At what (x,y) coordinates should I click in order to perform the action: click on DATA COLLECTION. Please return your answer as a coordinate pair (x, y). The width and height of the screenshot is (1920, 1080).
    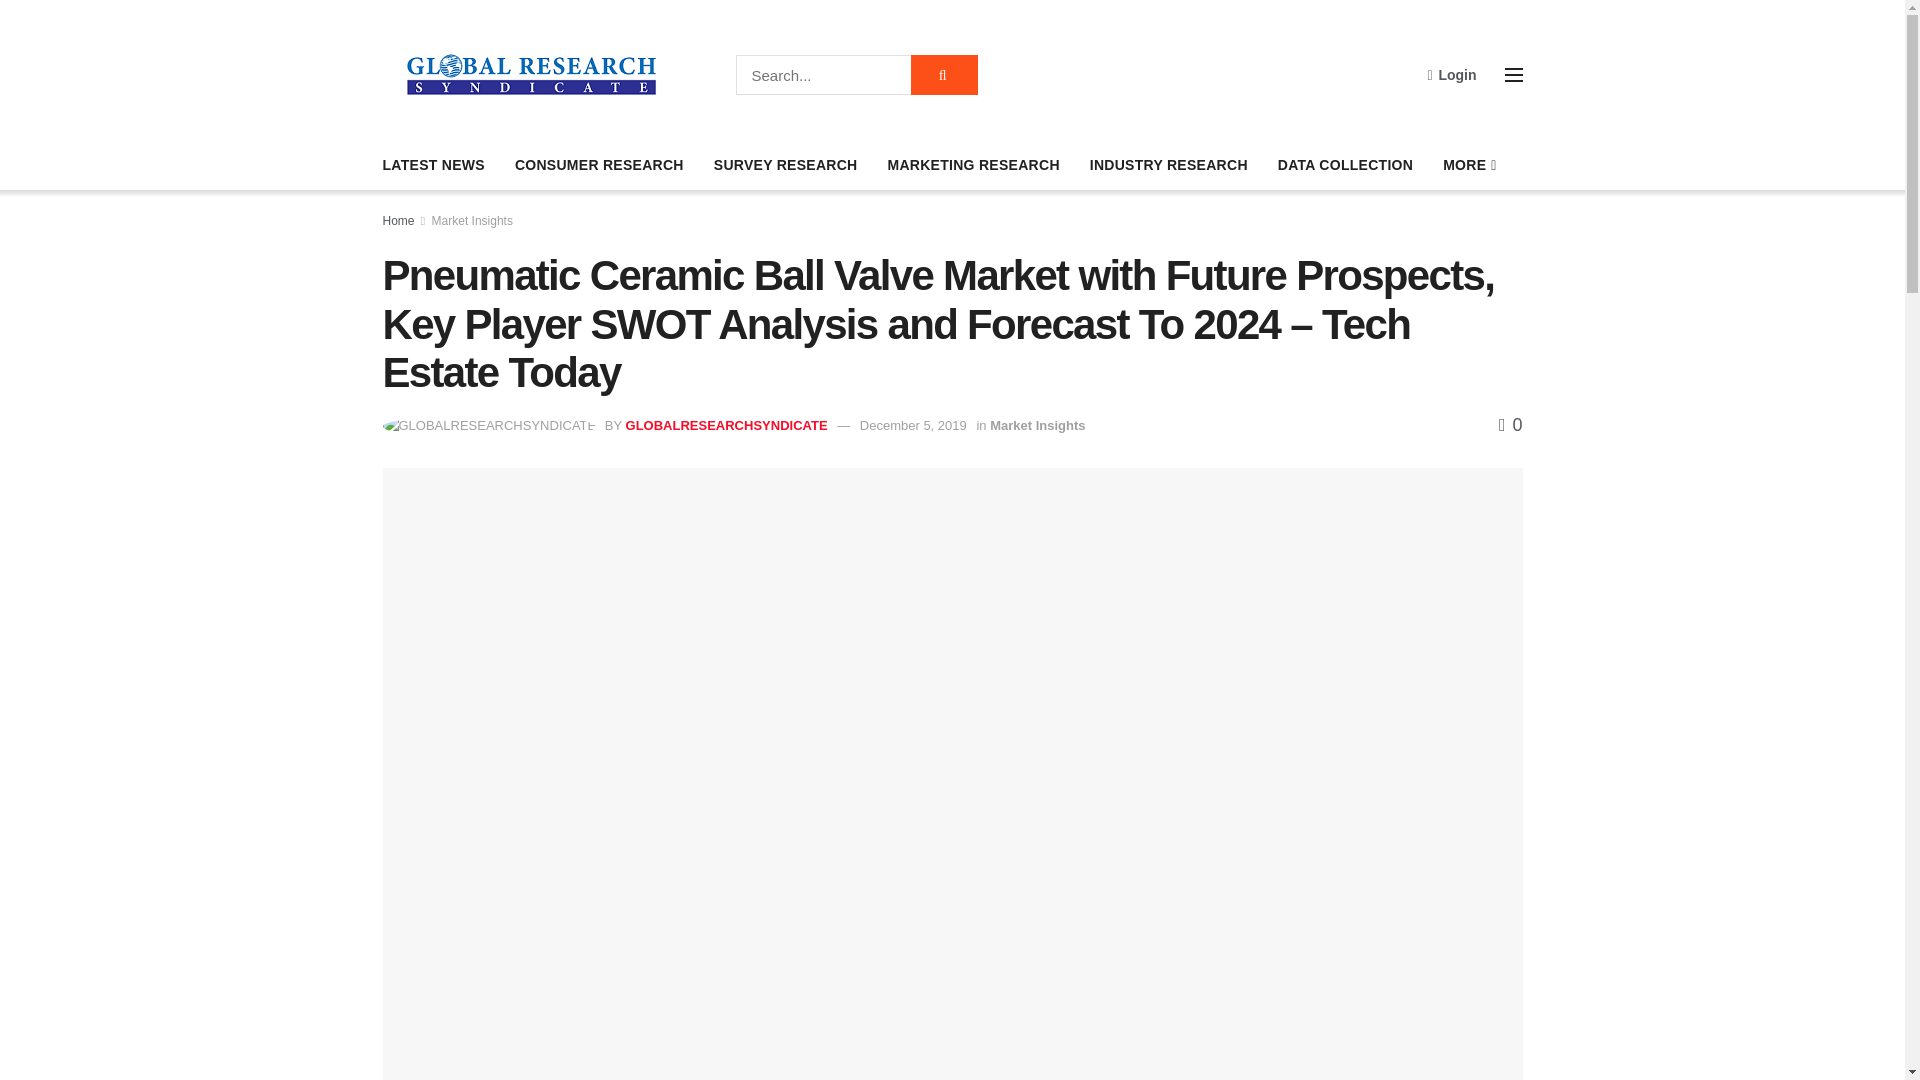
    Looking at the image, I should click on (1346, 165).